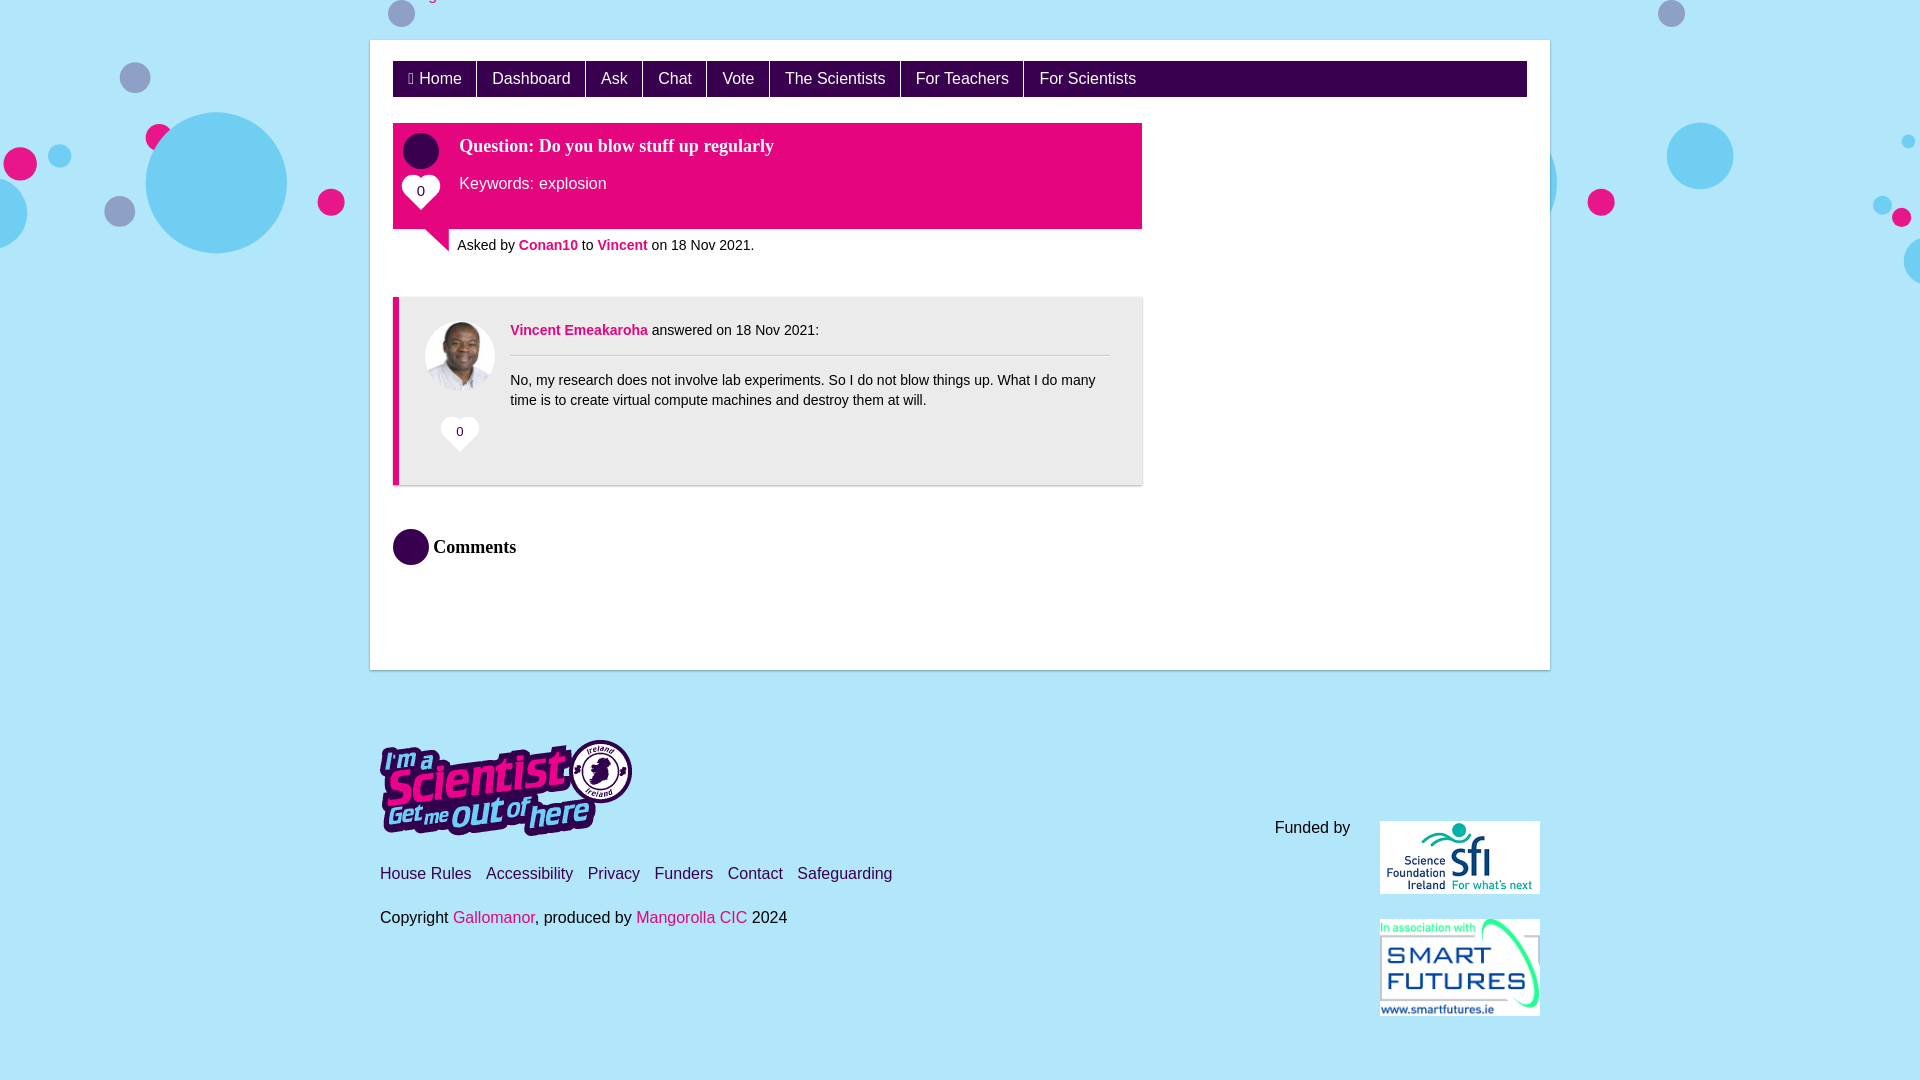  I want to click on Contact, so click(755, 874).